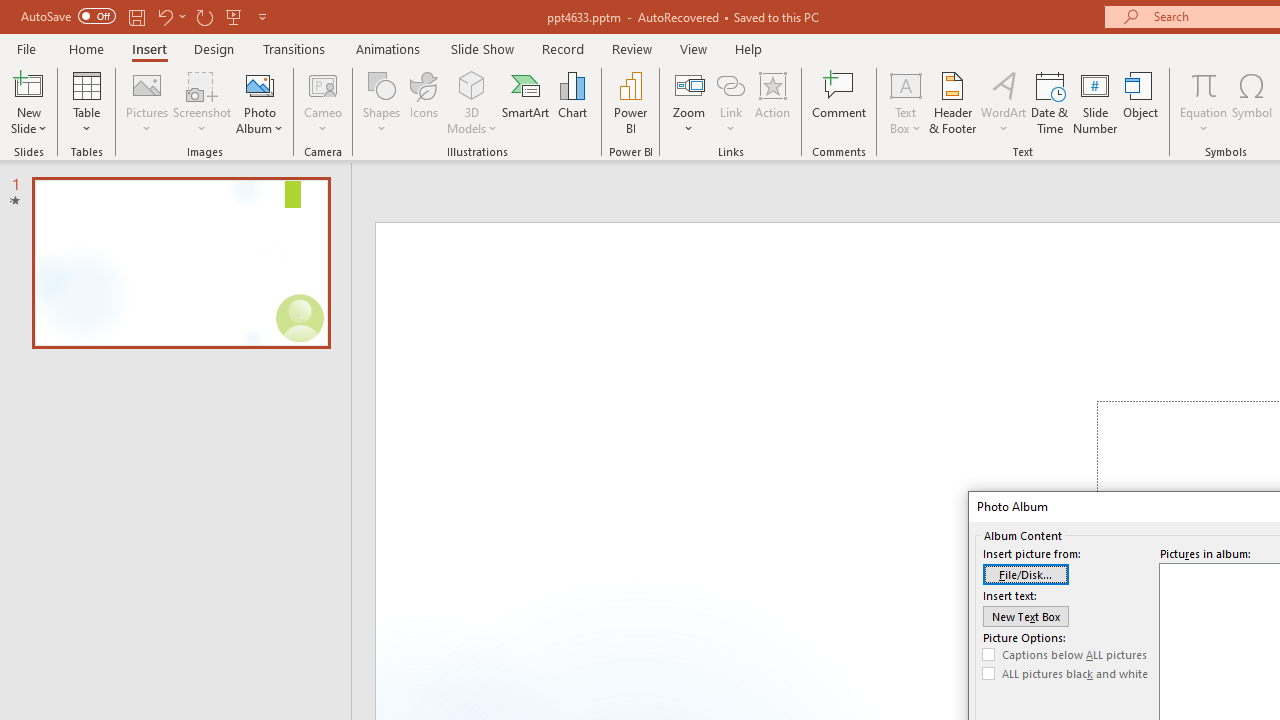 The height and width of the screenshot is (720, 1280). Describe the element at coordinates (572, 102) in the screenshot. I see `Chart...` at that location.